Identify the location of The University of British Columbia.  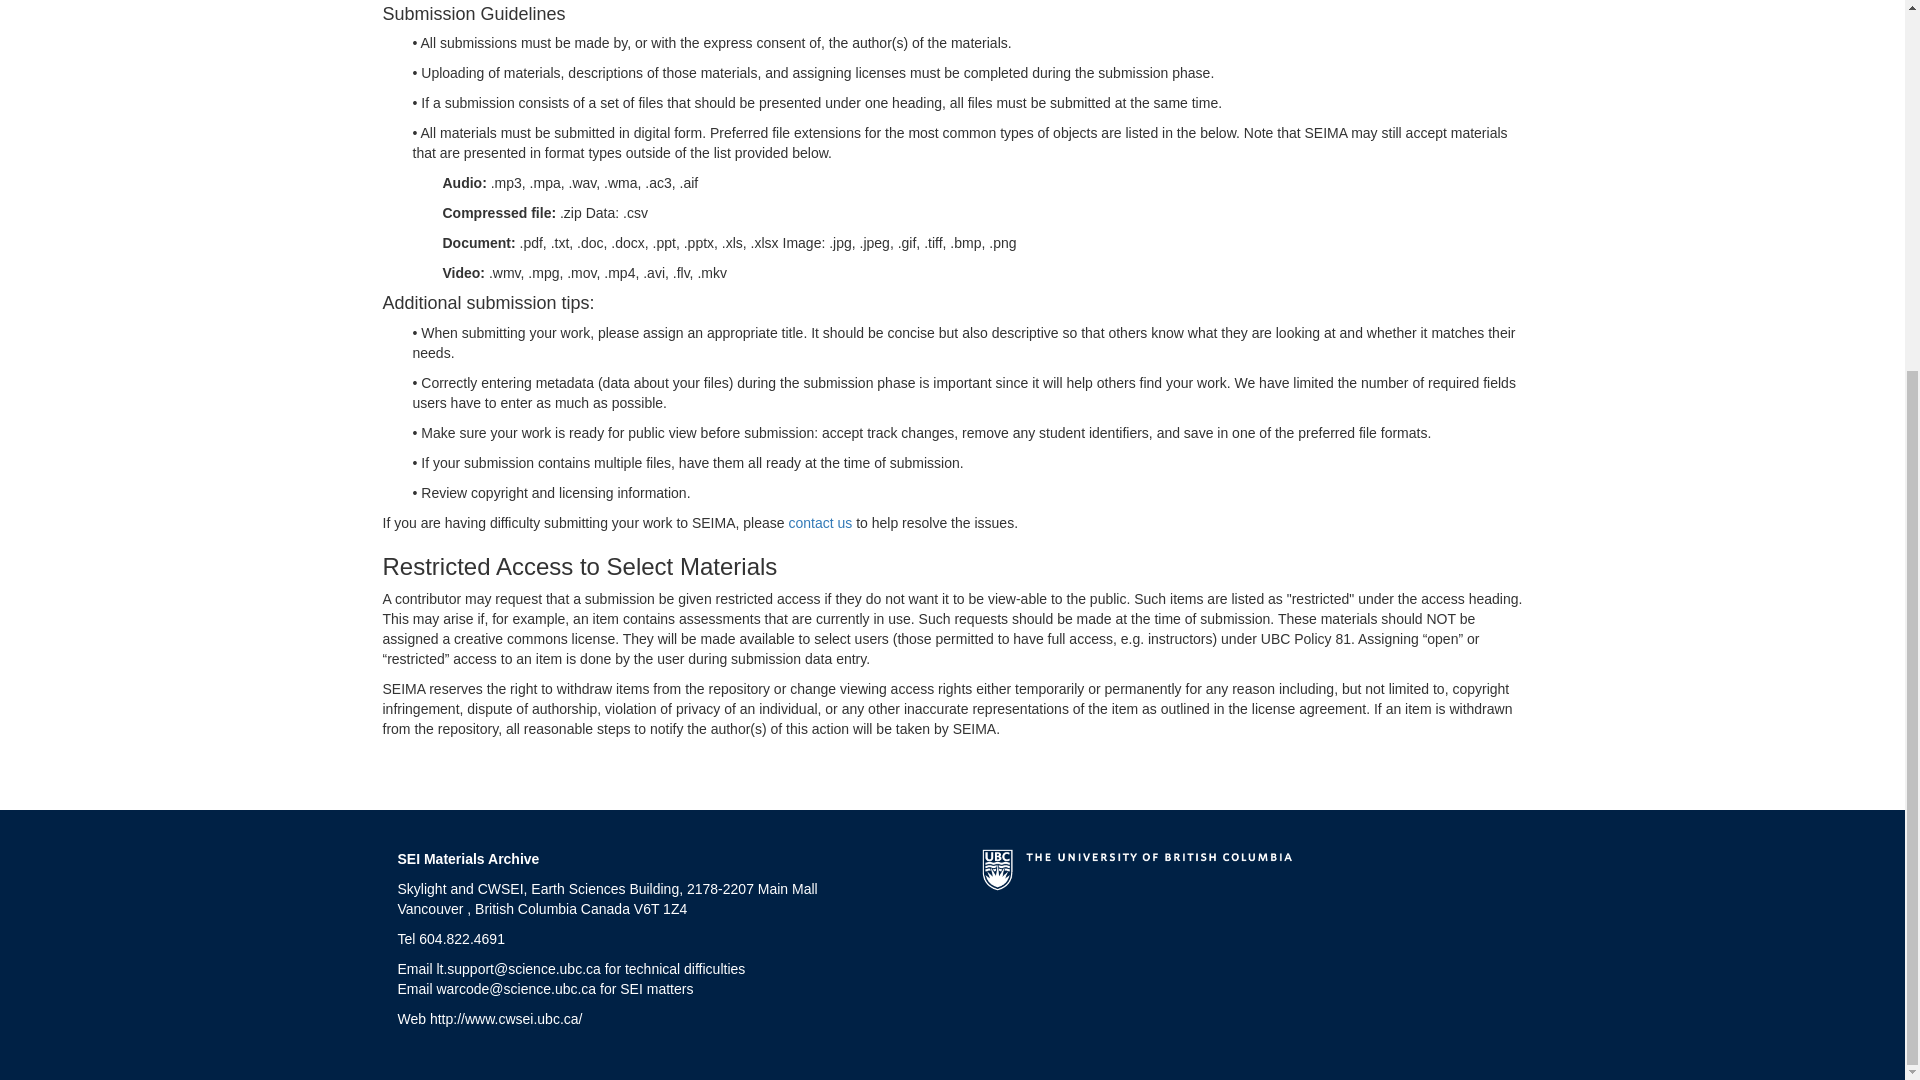
(1136, 876).